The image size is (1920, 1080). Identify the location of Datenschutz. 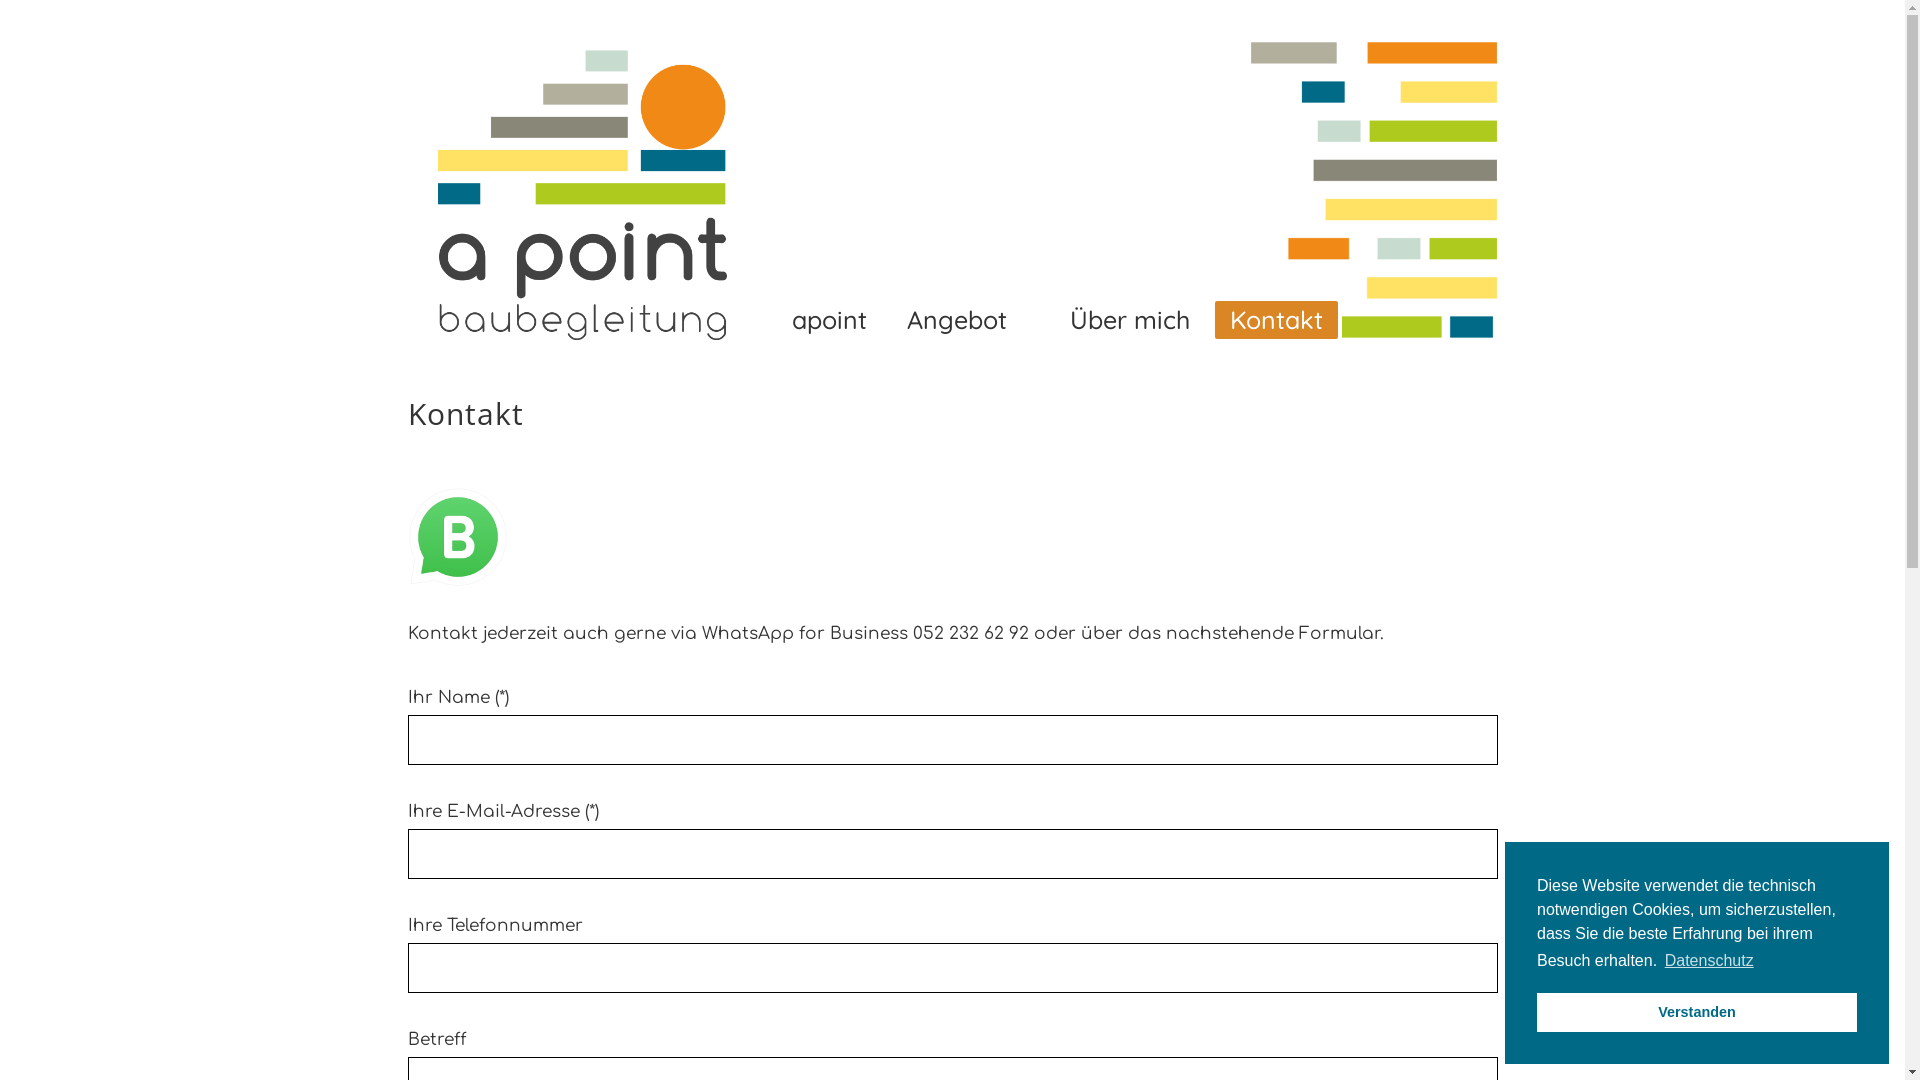
(1710, 961).